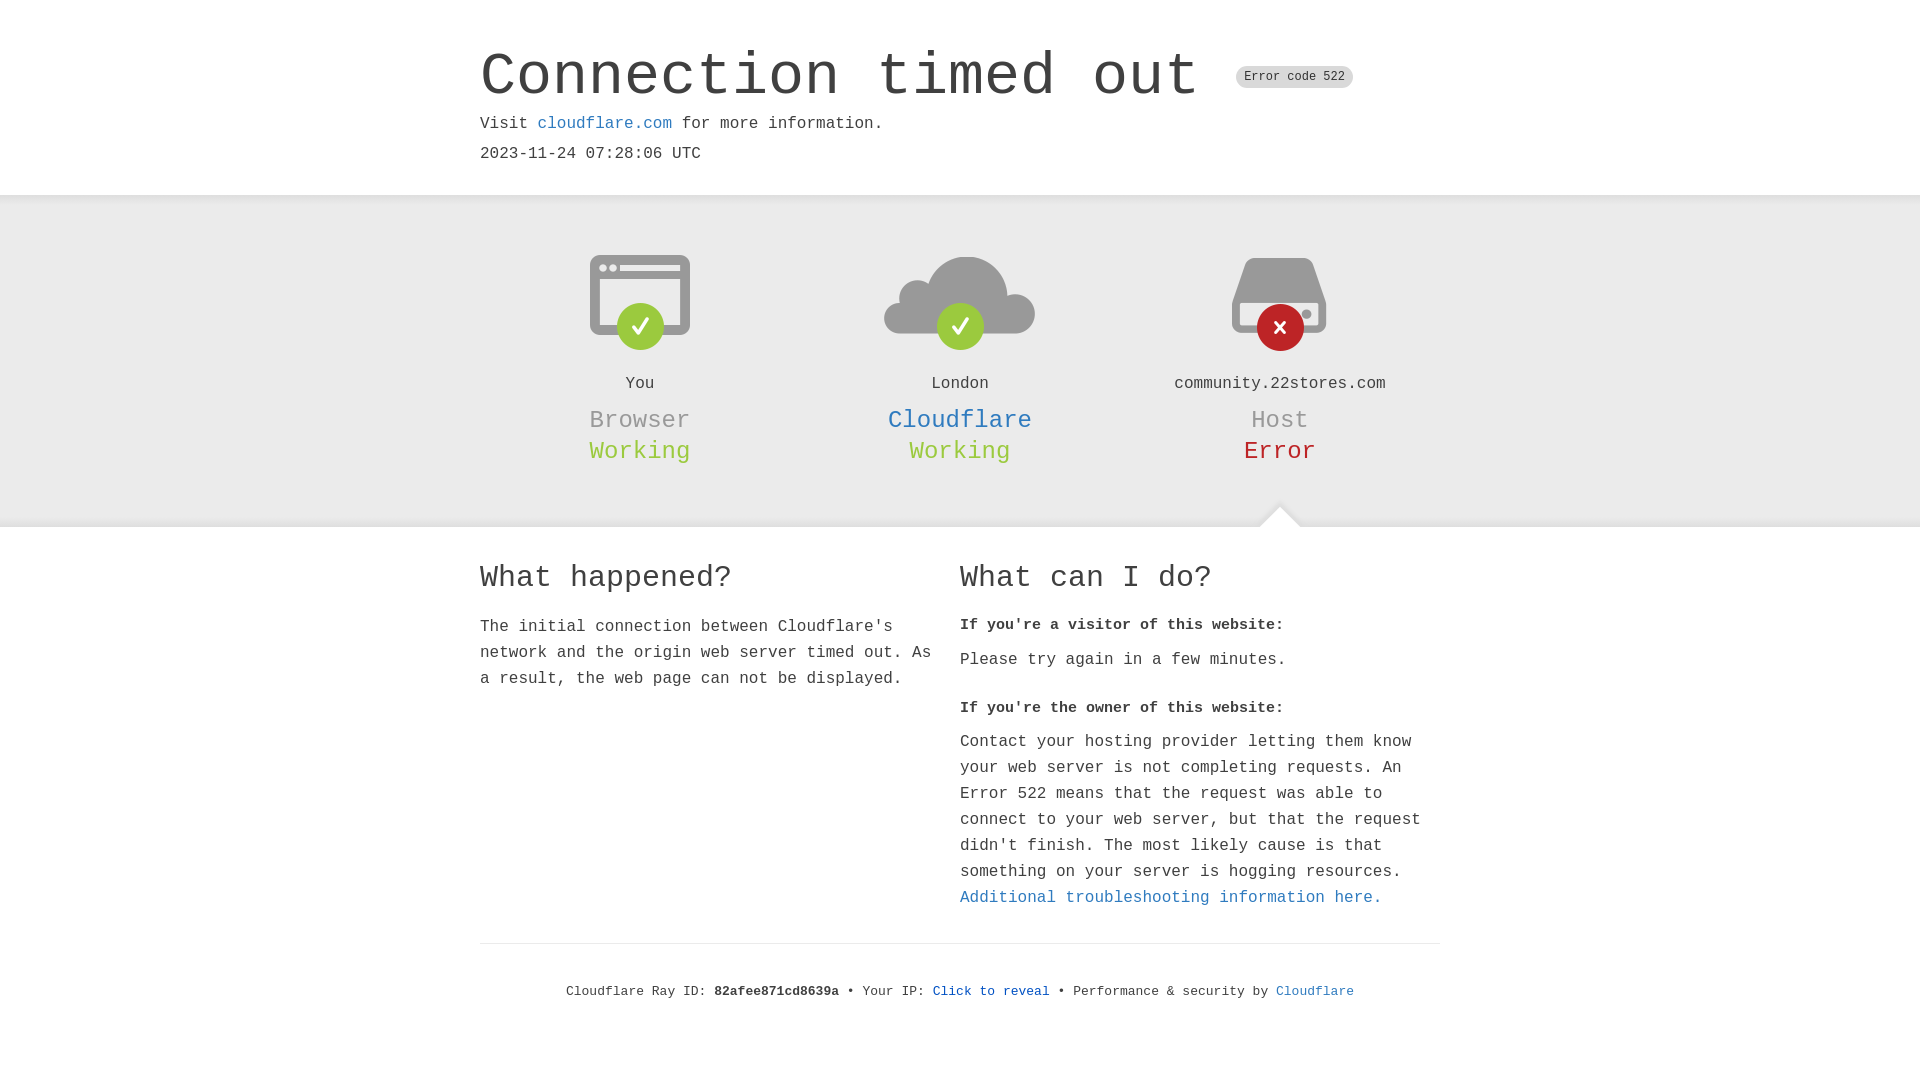  What do you see at coordinates (992, 992) in the screenshot?
I see `Click to reveal` at bounding box center [992, 992].